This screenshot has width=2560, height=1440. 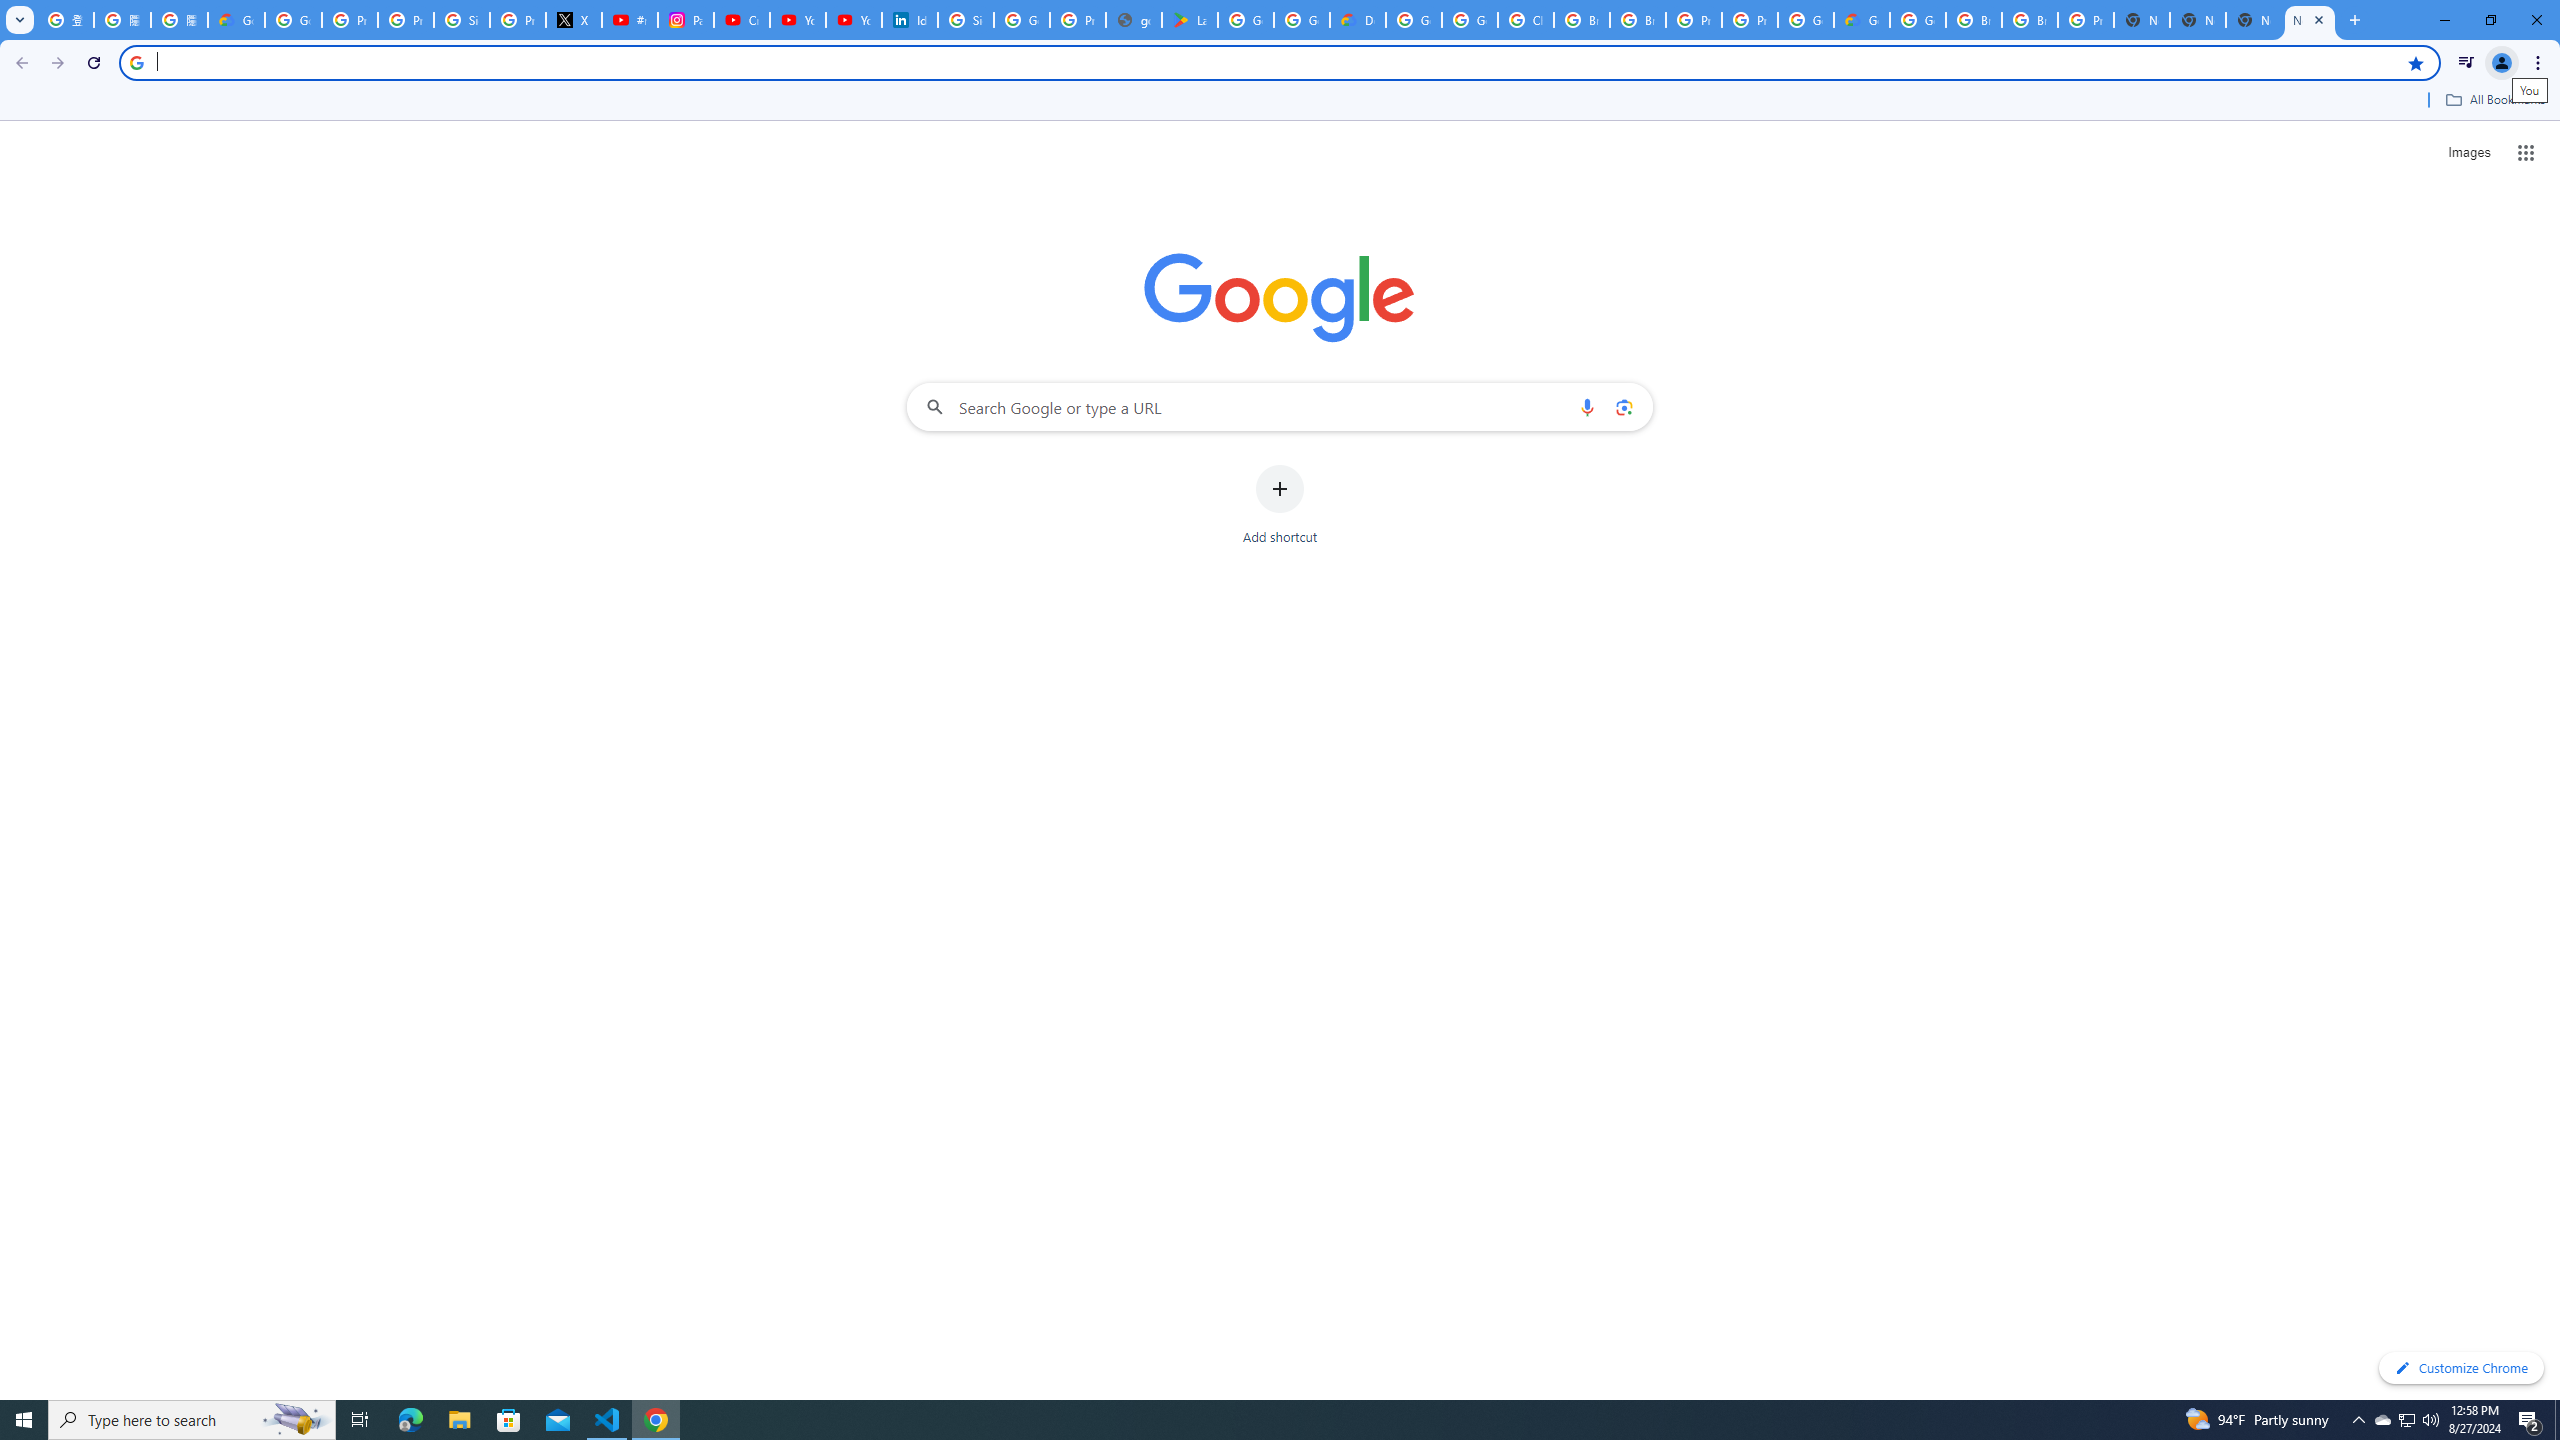 I want to click on New Tab, so click(x=2141, y=20).